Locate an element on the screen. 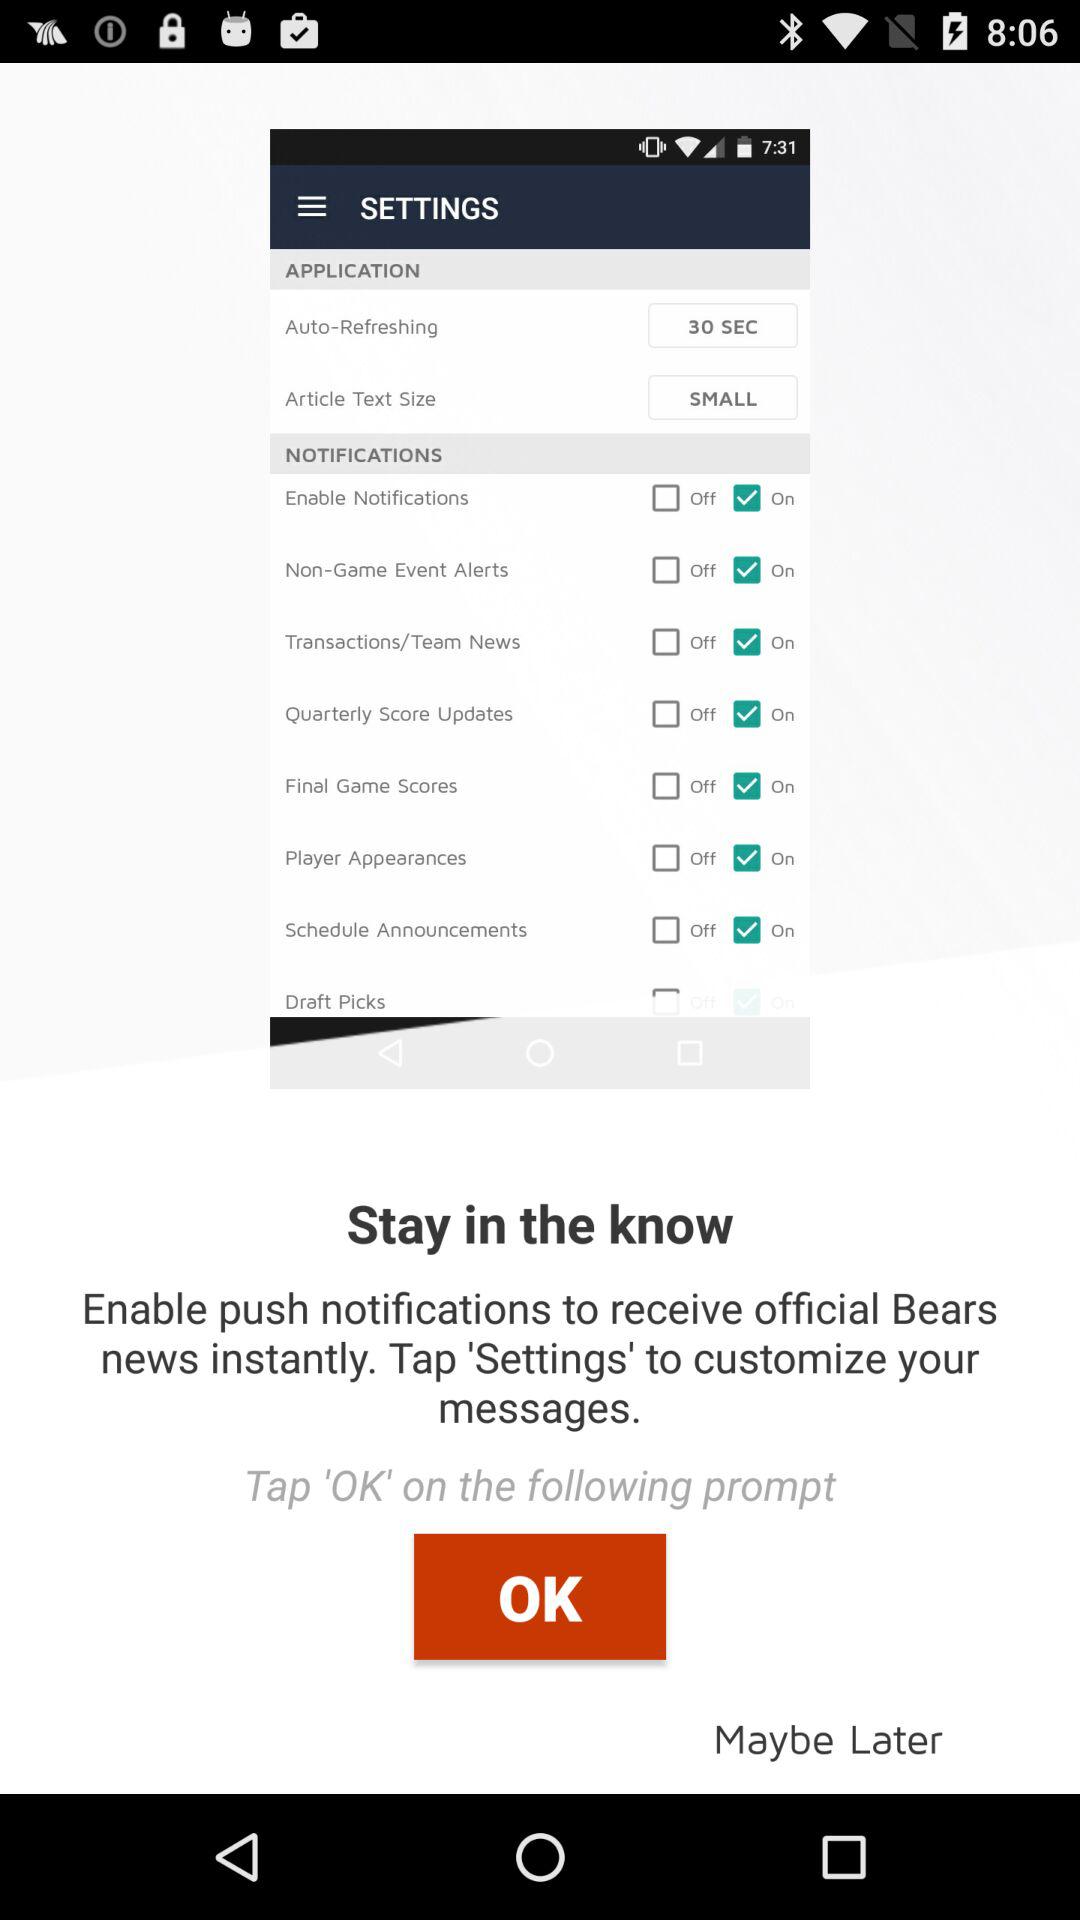 Image resolution: width=1080 pixels, height=1920 pixels. open icon below ok item is located at coordinates (828, 1736).